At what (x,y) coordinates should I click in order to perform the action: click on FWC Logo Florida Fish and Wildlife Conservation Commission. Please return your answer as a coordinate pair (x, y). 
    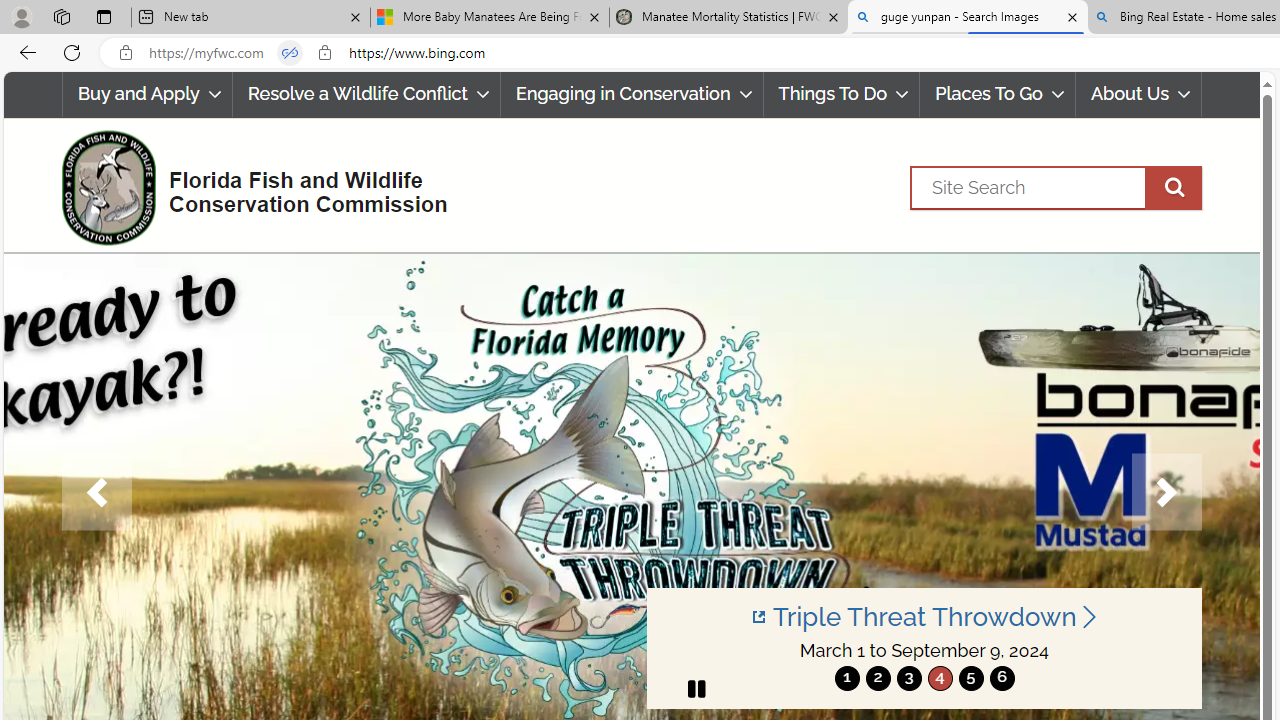
    Looking at the image, I should click on (246, 186).